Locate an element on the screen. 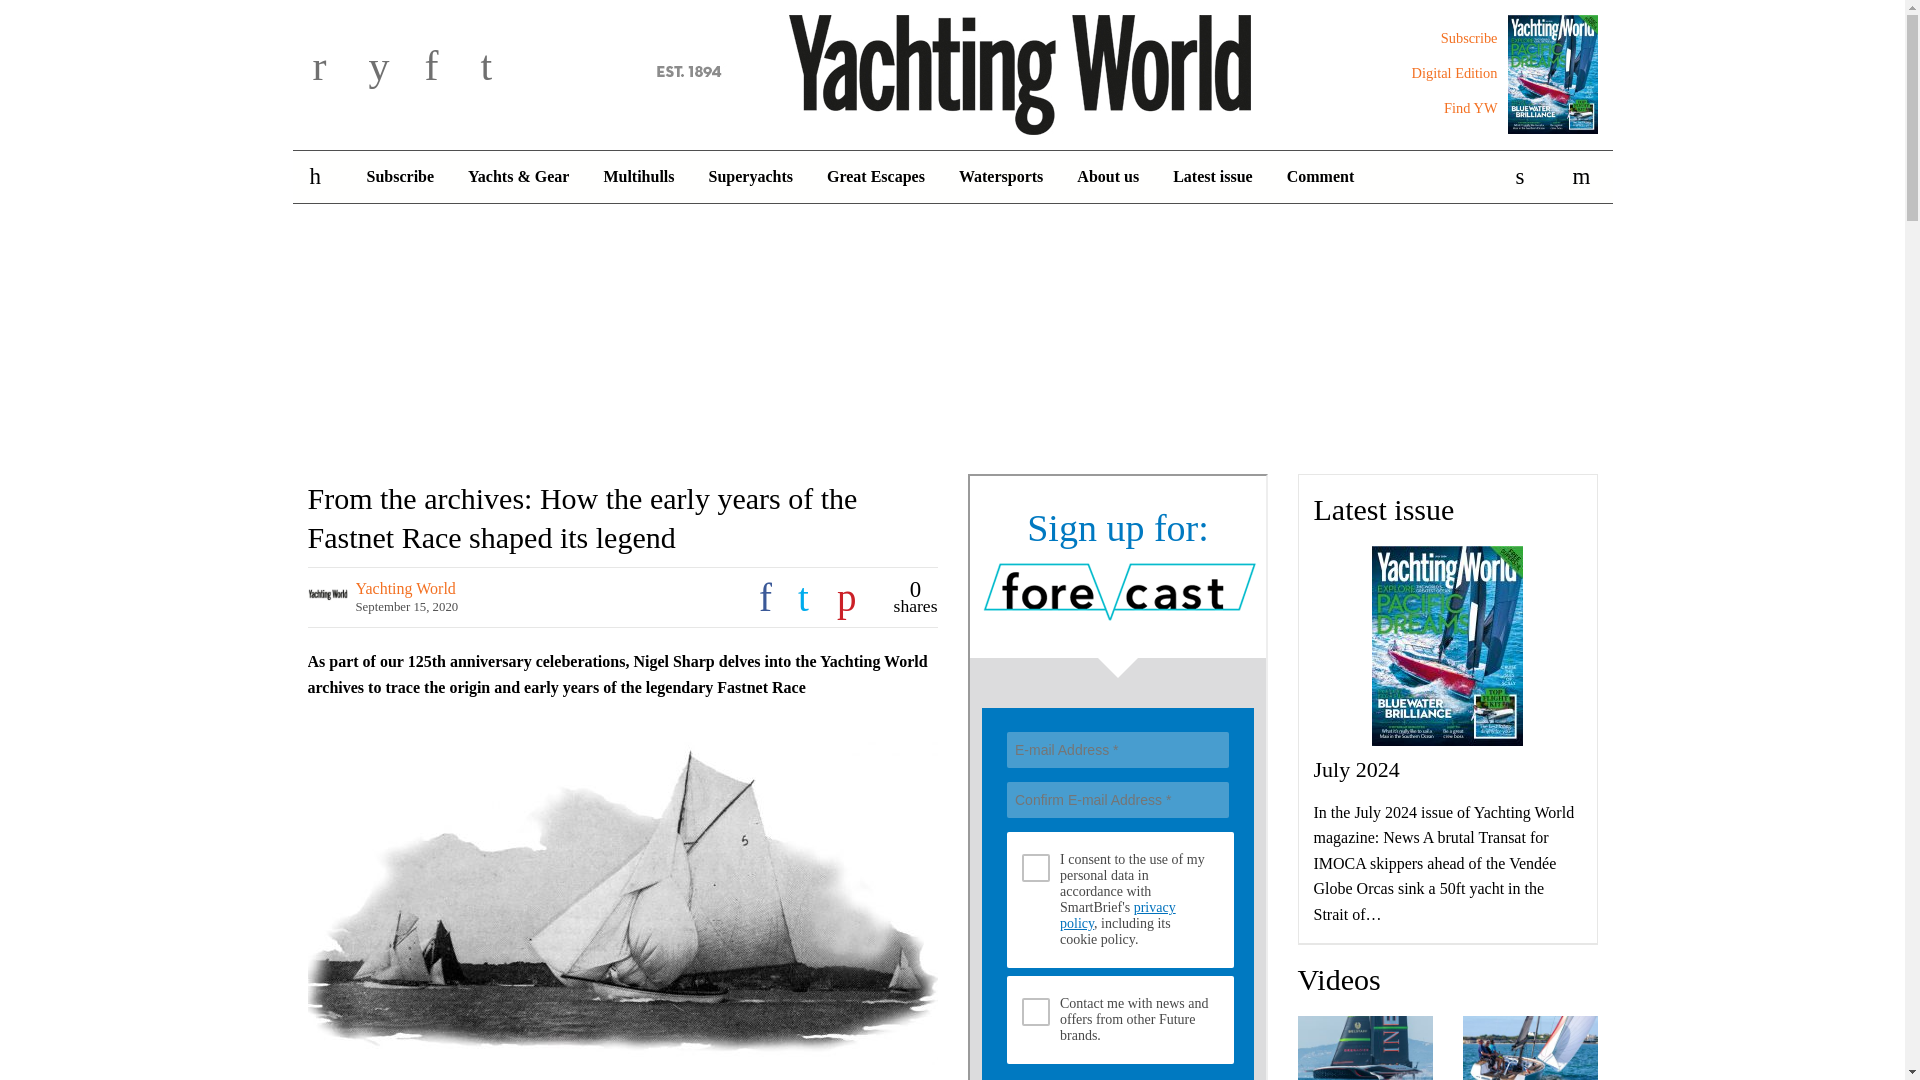 This screenshot has height=1080, width=1920. Yachting World's Profile is located at coordinates (406, 588).